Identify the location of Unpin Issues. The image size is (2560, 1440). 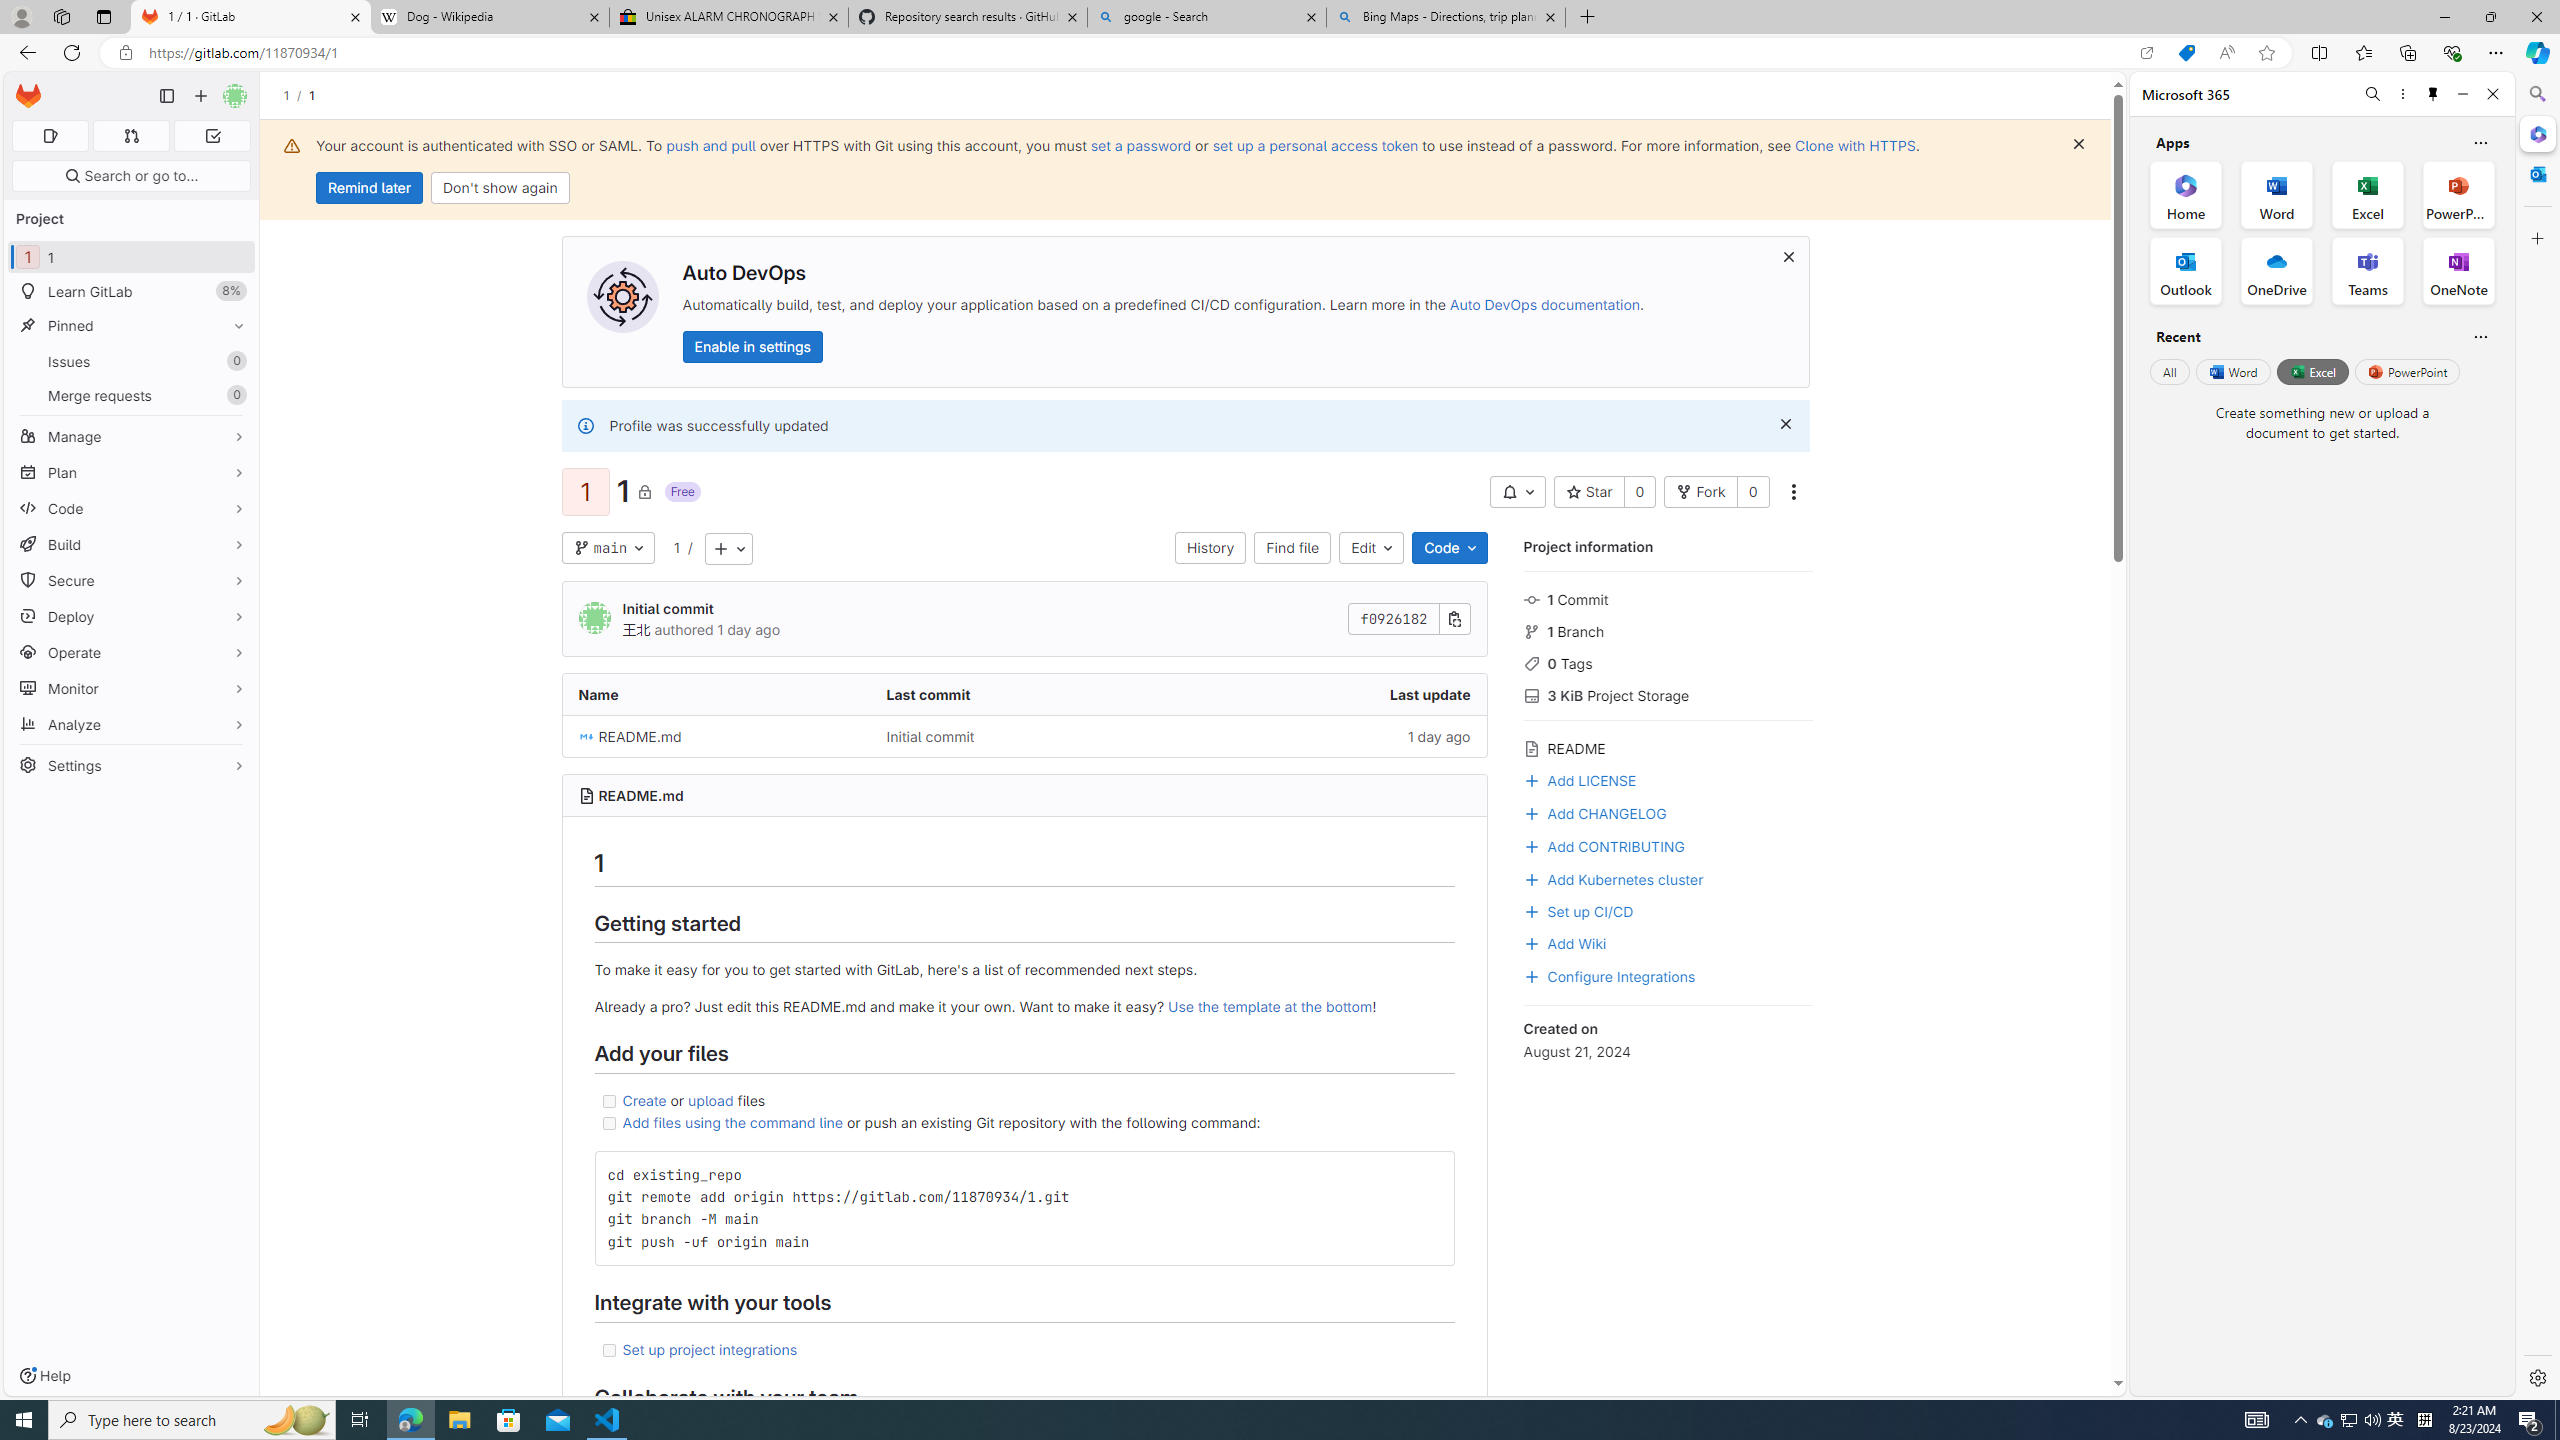
(234, 361).